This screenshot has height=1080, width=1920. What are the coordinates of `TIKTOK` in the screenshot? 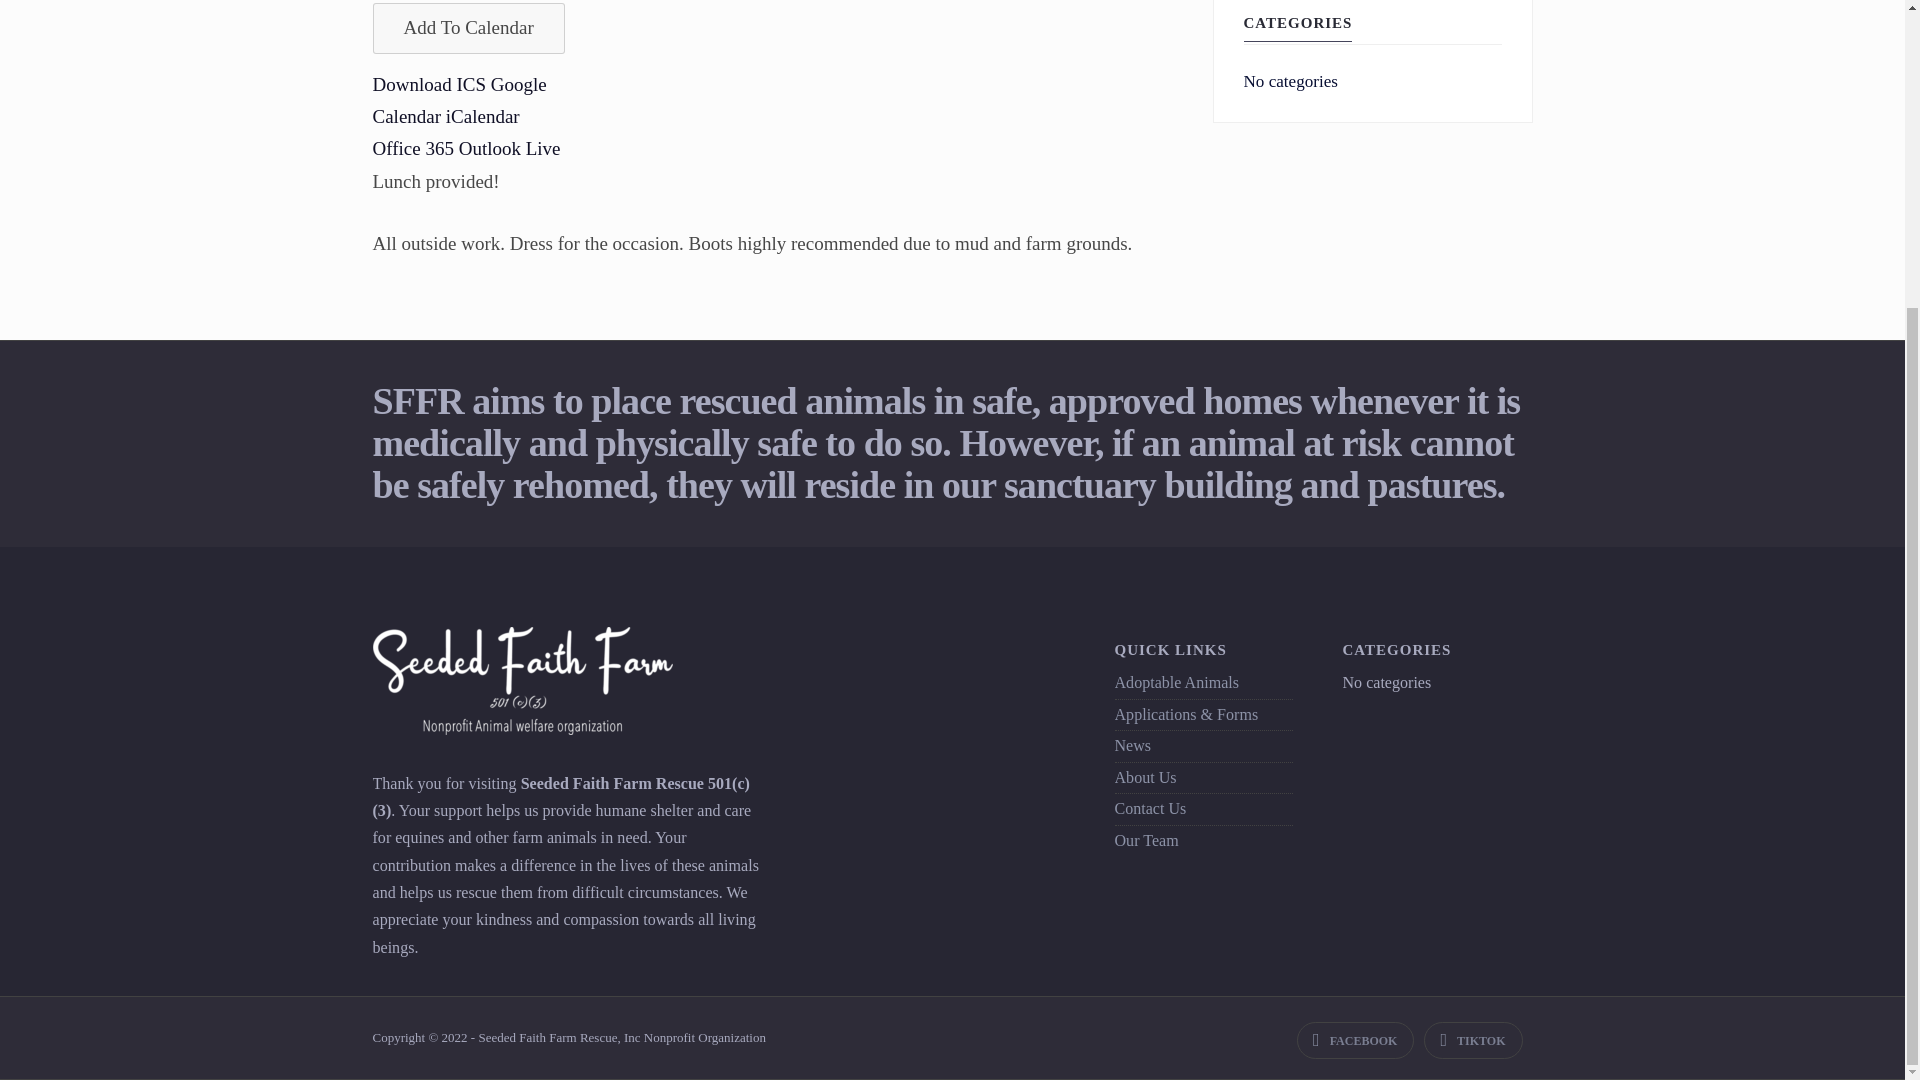 It's located at (1473, 1040).